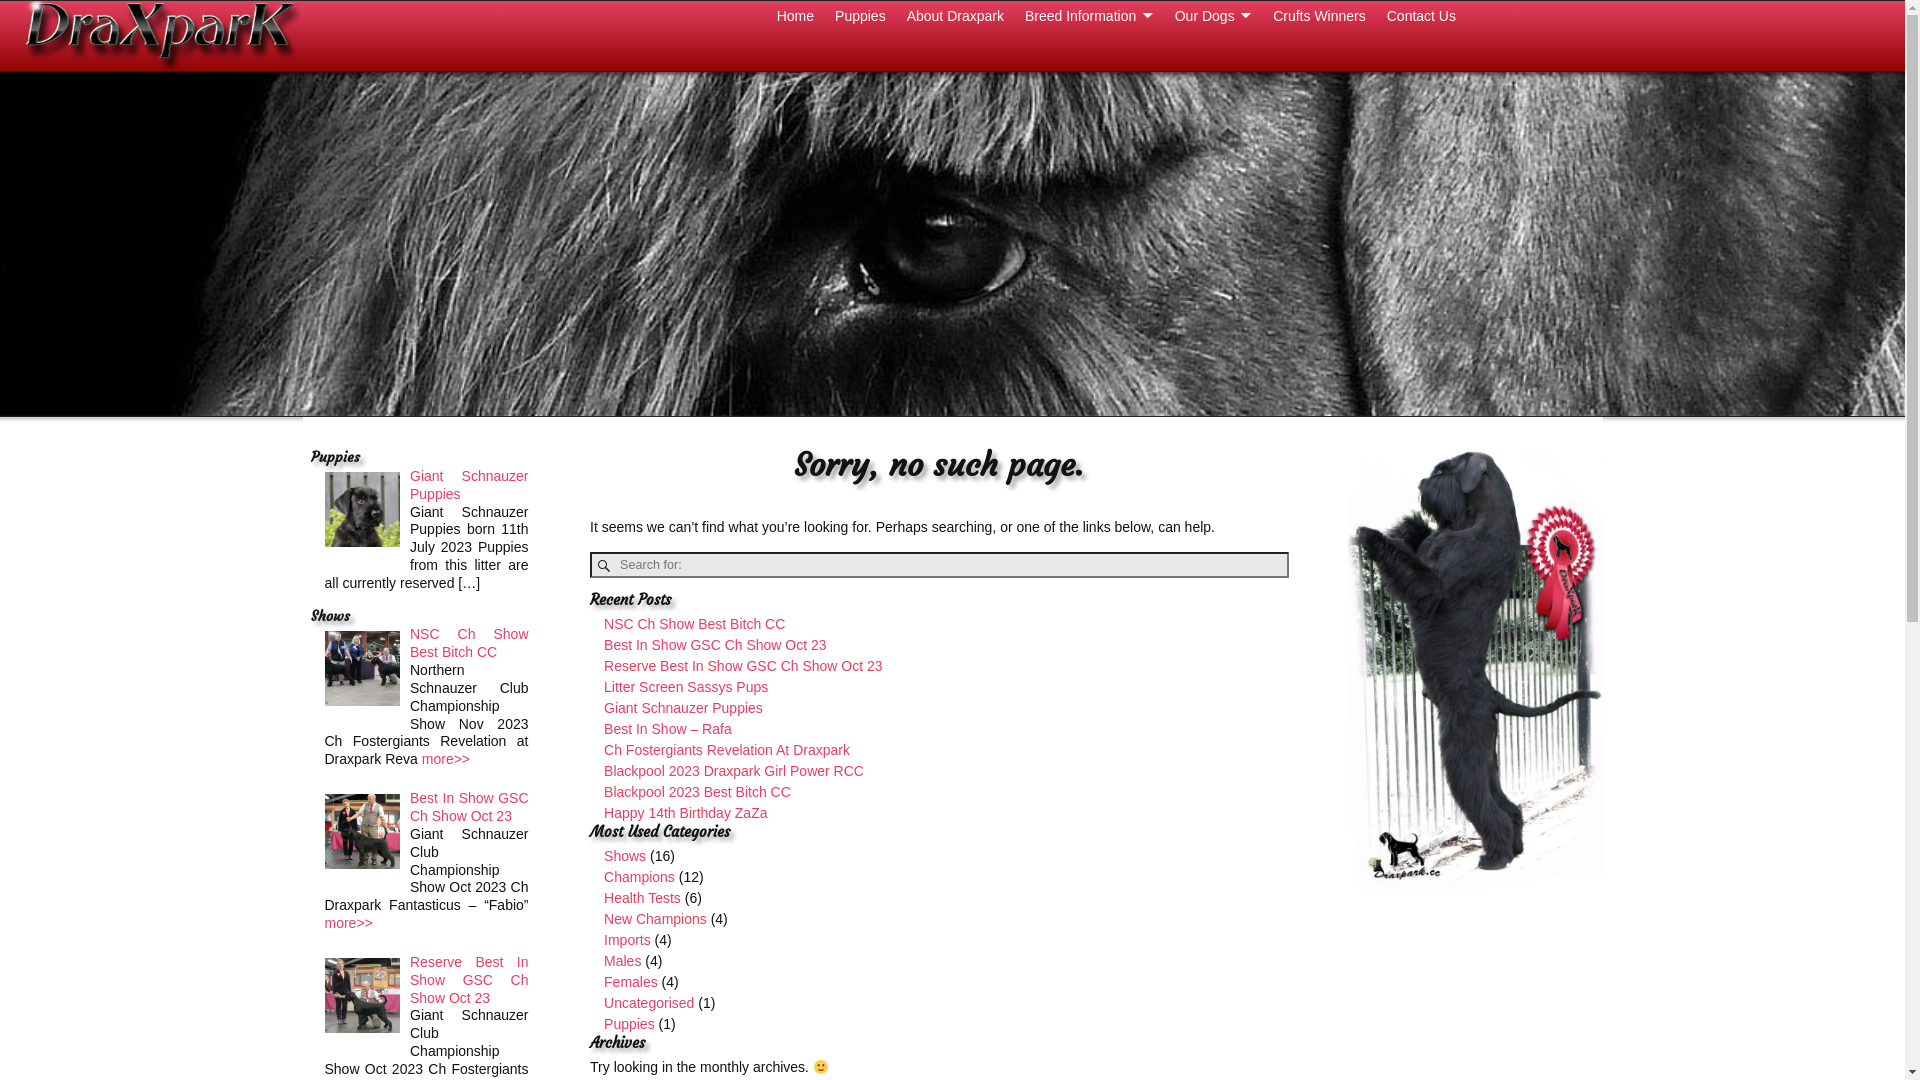  Describe the element at coordinates (470, 980) in the screenshot. I see `Reserve Best In Show GSC Ch Show Oct 23` at that location.